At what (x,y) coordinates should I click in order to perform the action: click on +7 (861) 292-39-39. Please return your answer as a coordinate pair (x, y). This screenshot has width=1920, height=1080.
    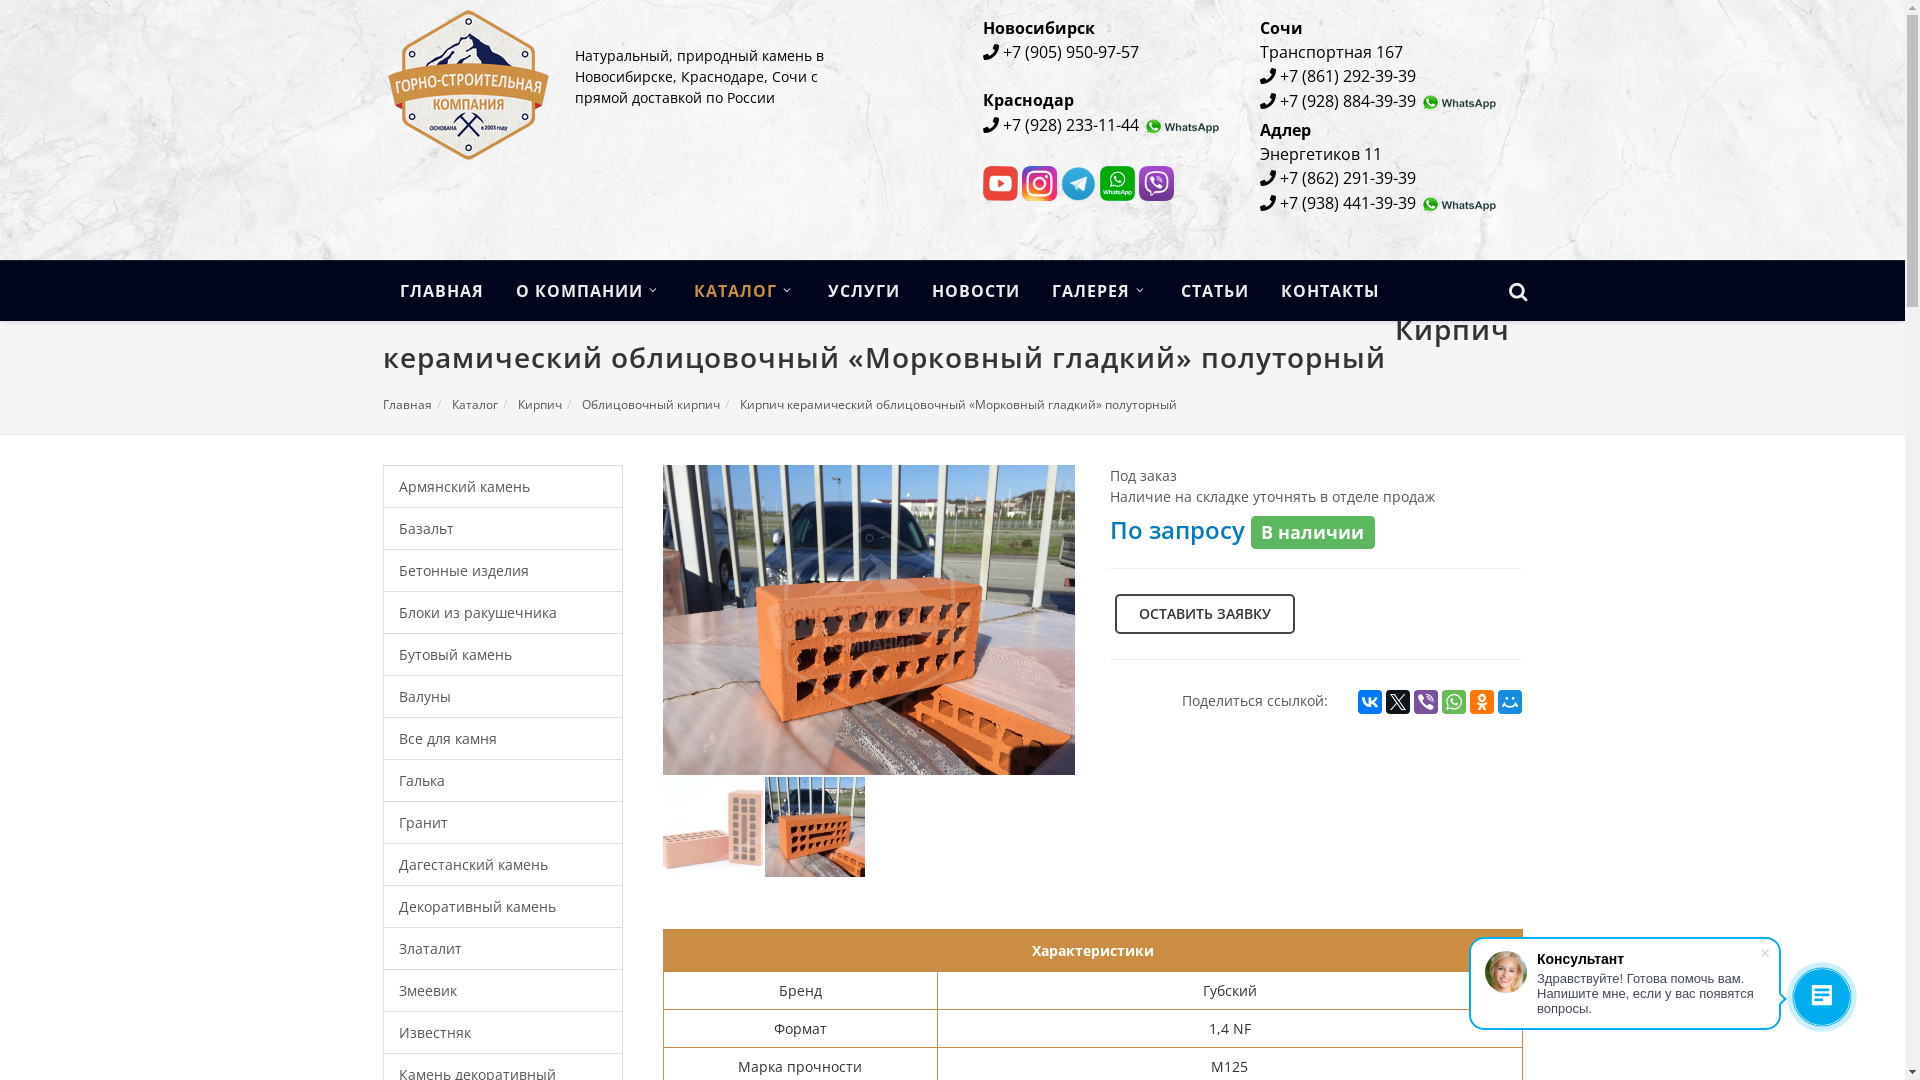
    Looking at the image, I should click on (1348, 76).